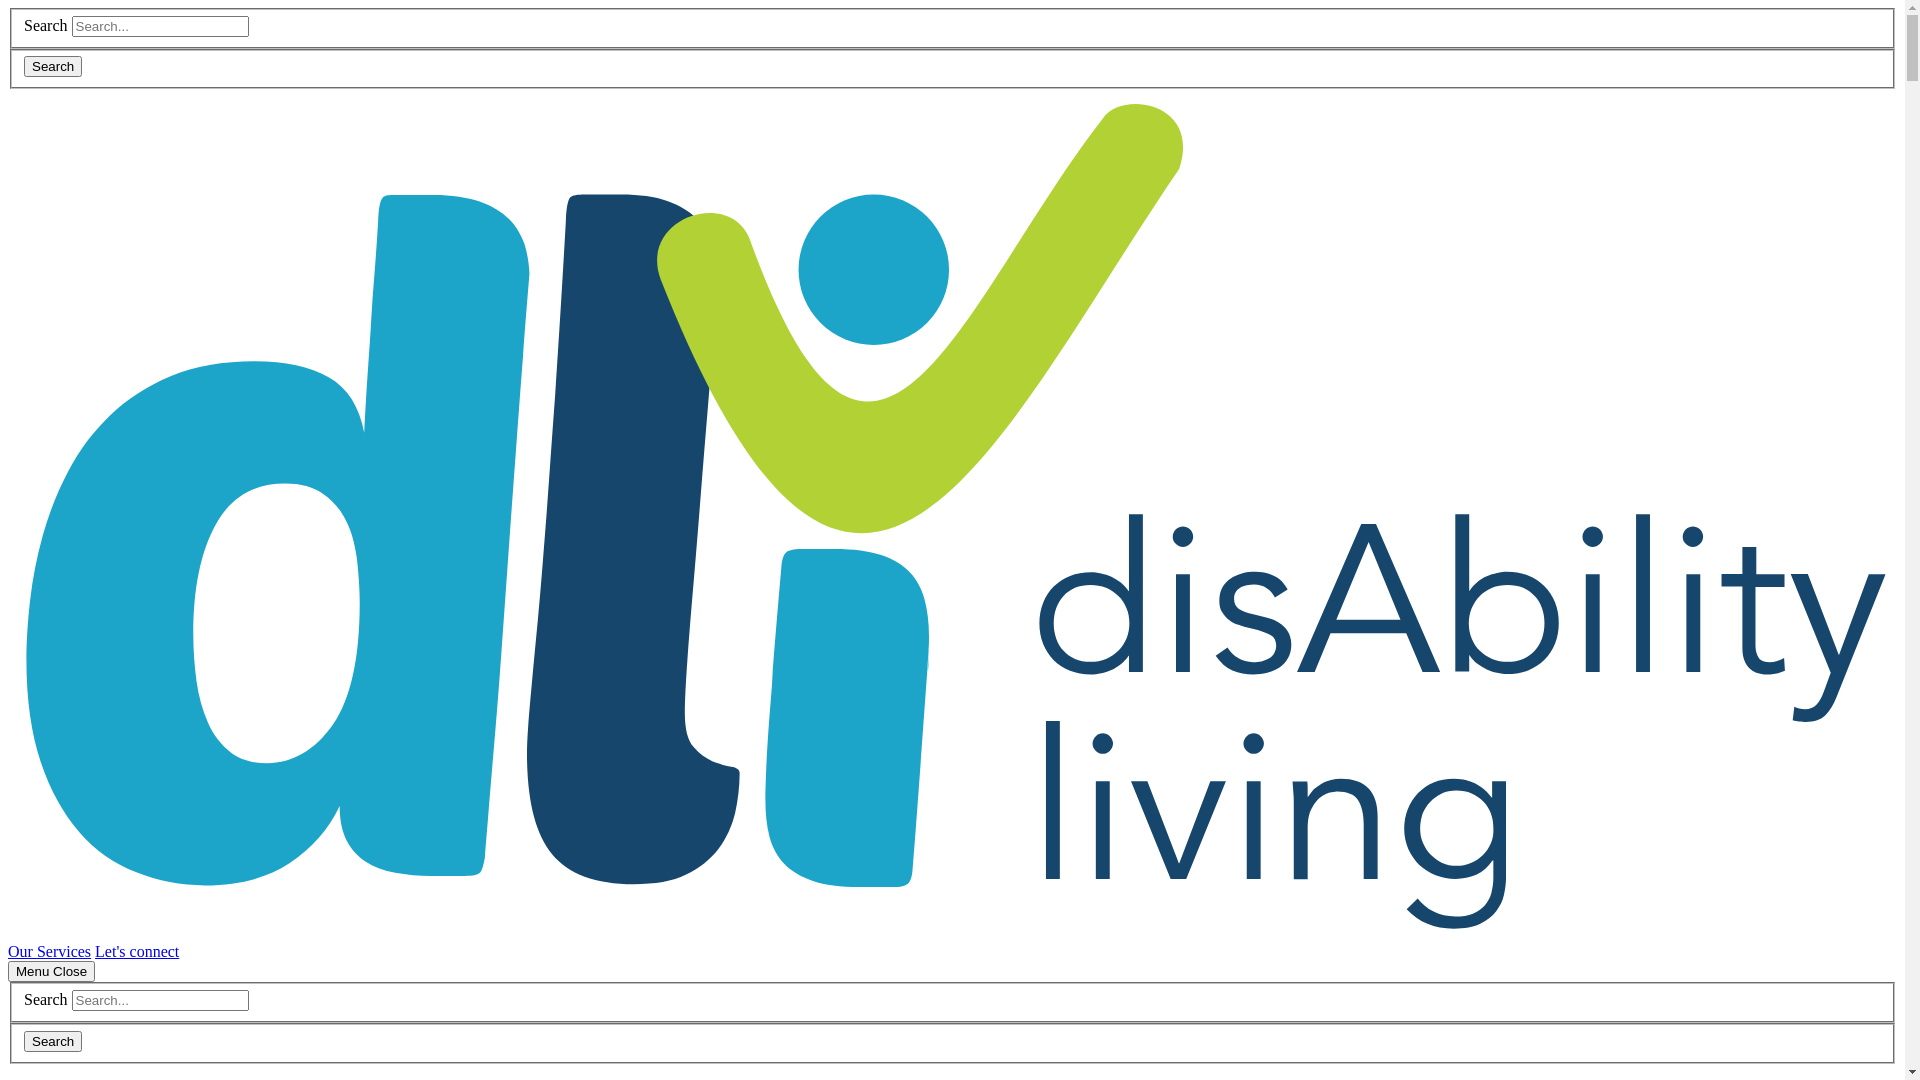 This screenshot has height=1080, width=1920. What do you see at coordinates (160, 1000) in the screenshot?
I see `Search: ` at bounding box center [160, 1000].